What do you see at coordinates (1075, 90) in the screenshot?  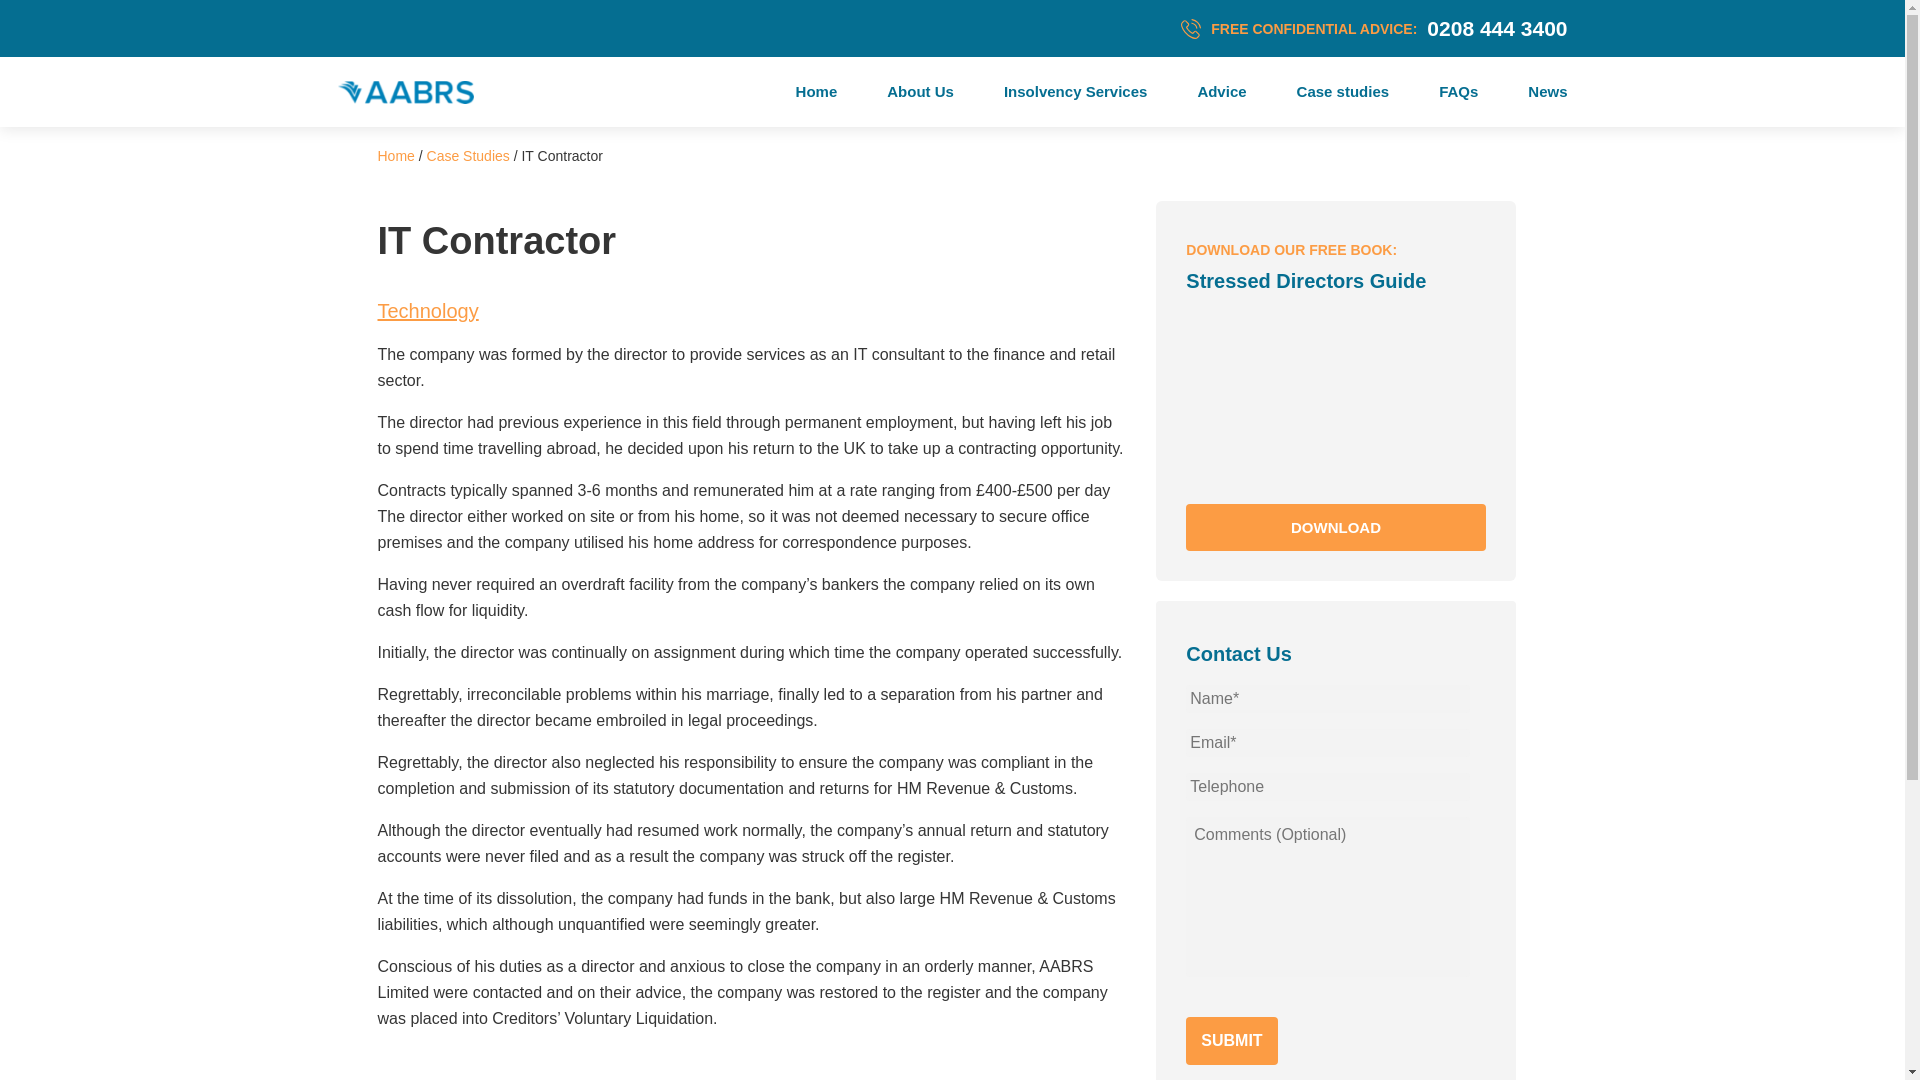 I see `Case studies` at bounding box center [1075, 90].